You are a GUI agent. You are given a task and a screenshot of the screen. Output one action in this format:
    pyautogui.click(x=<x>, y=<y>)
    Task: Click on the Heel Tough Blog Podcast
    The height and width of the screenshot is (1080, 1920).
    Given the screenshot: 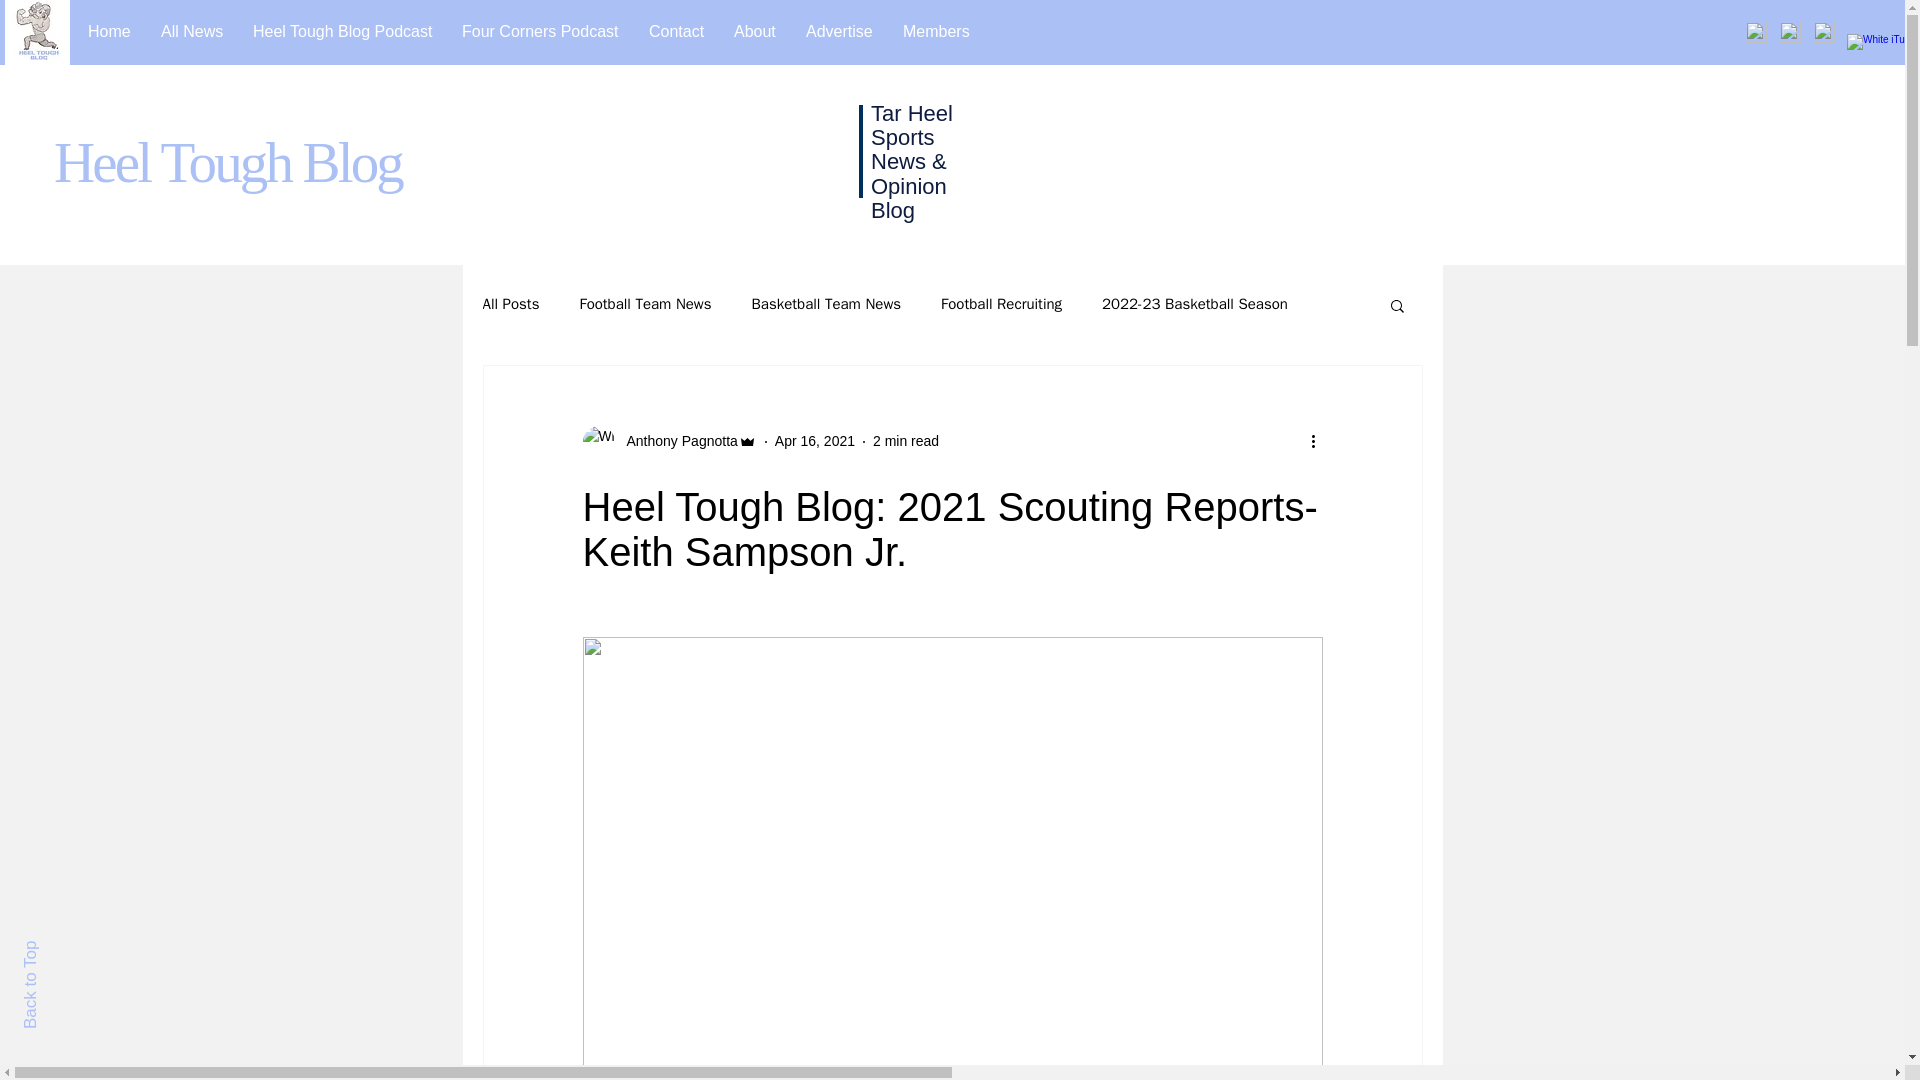 What is the action you would take?
    pyautogui.click(x=342, y=32)
    